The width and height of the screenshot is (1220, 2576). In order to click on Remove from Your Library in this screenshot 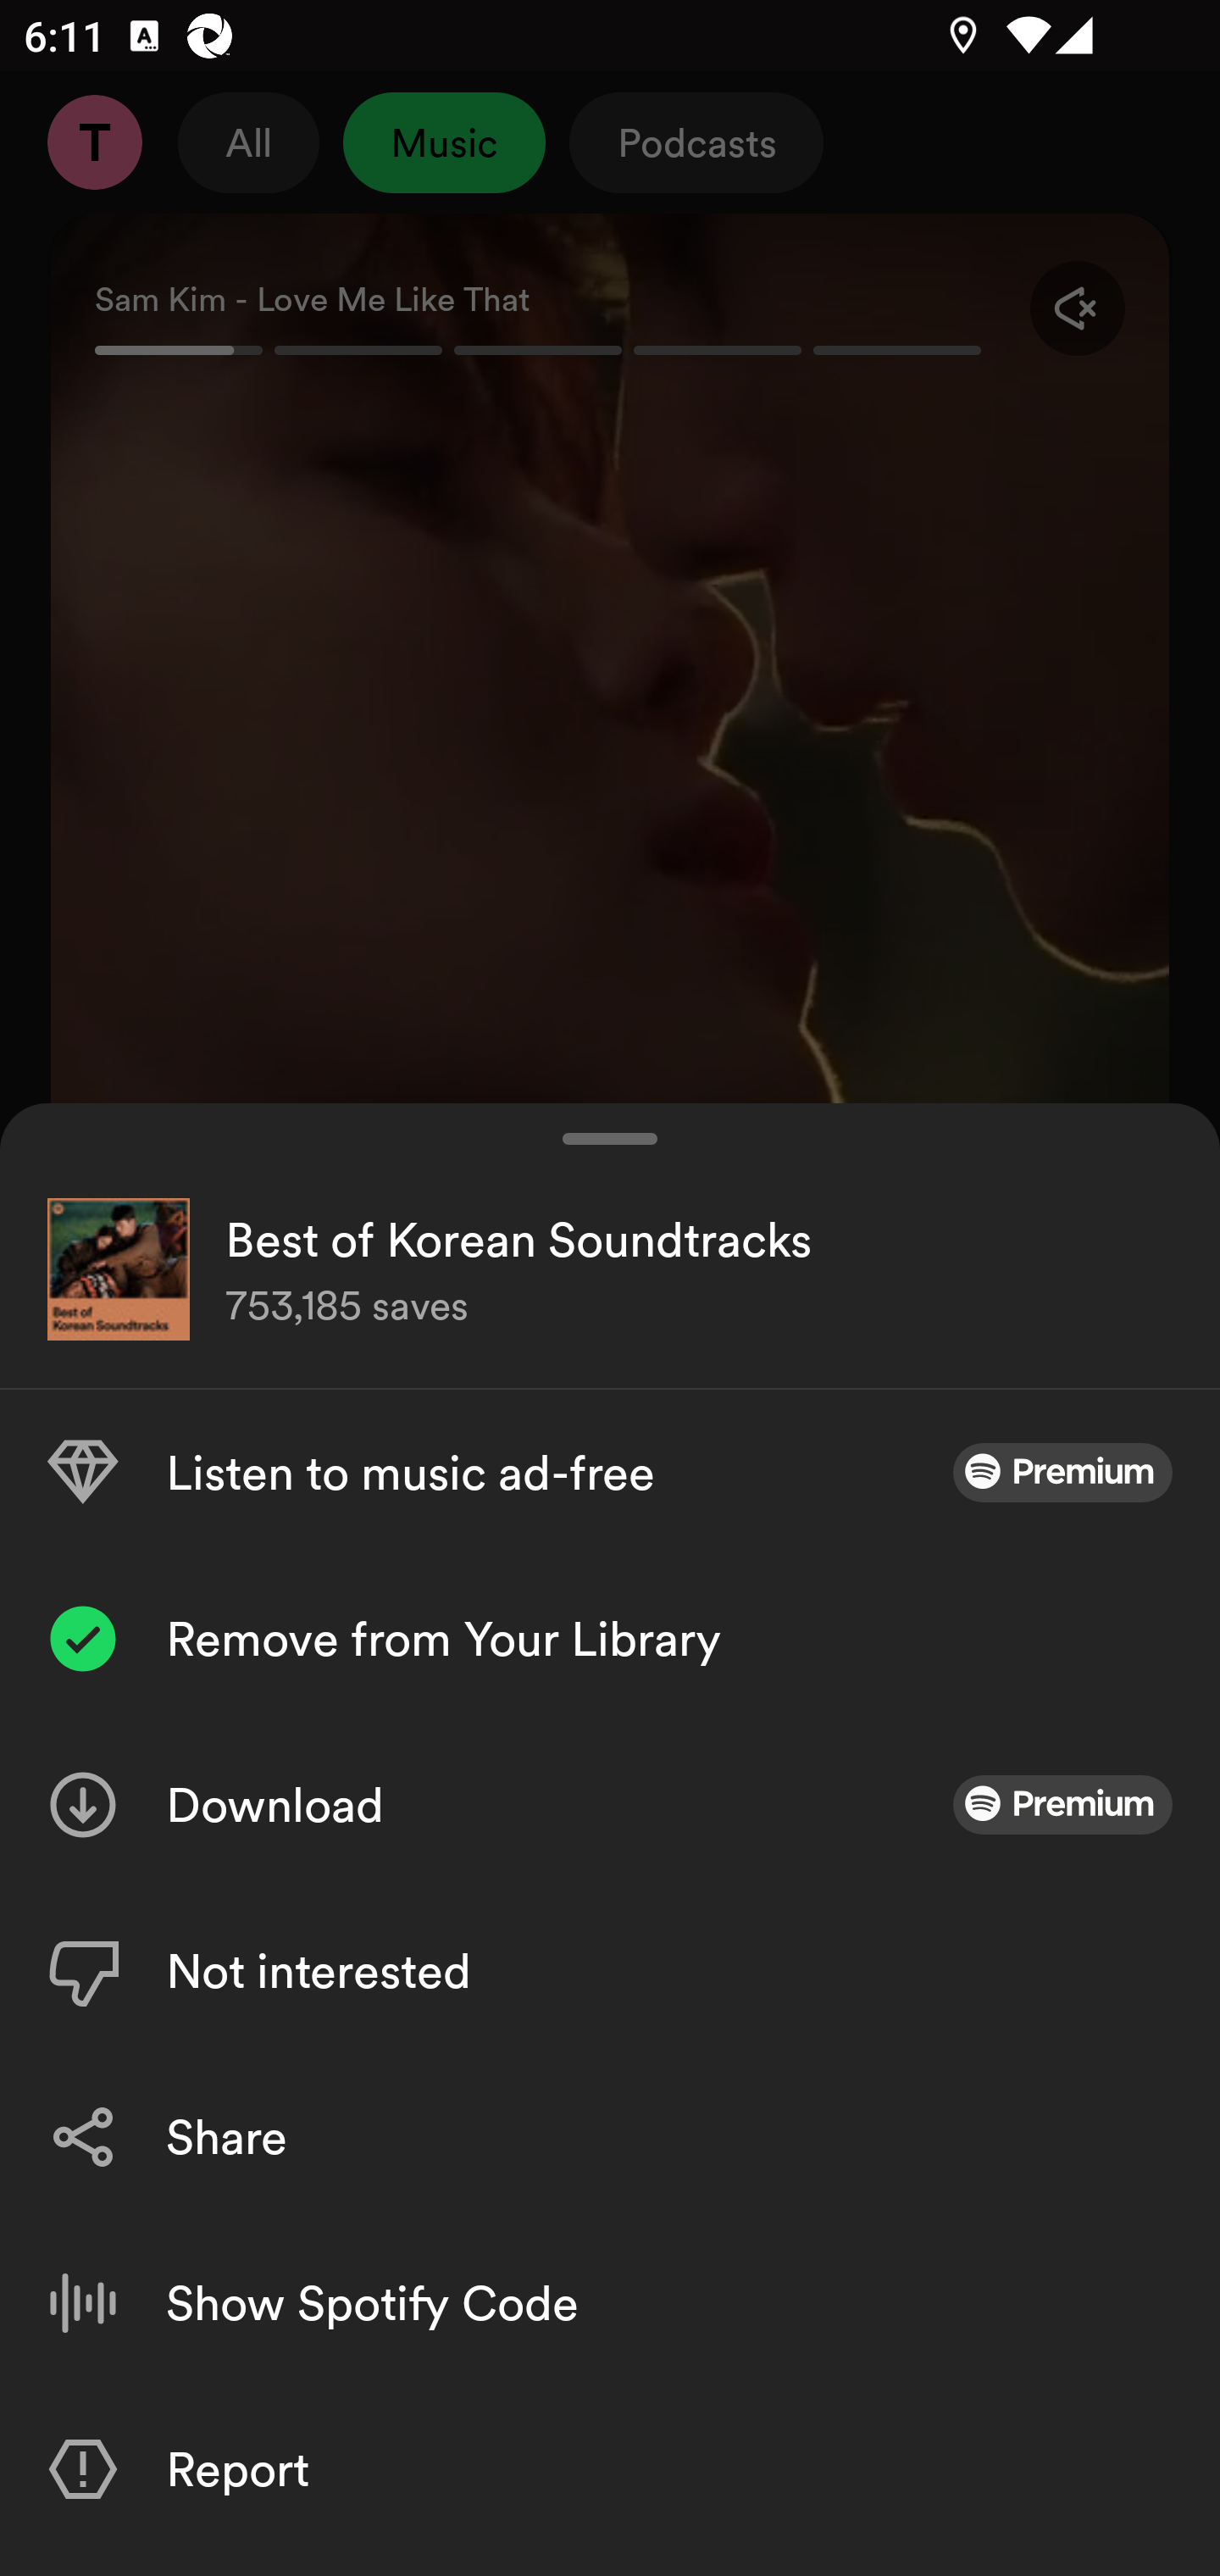, I will do `click(610, 1638)`.